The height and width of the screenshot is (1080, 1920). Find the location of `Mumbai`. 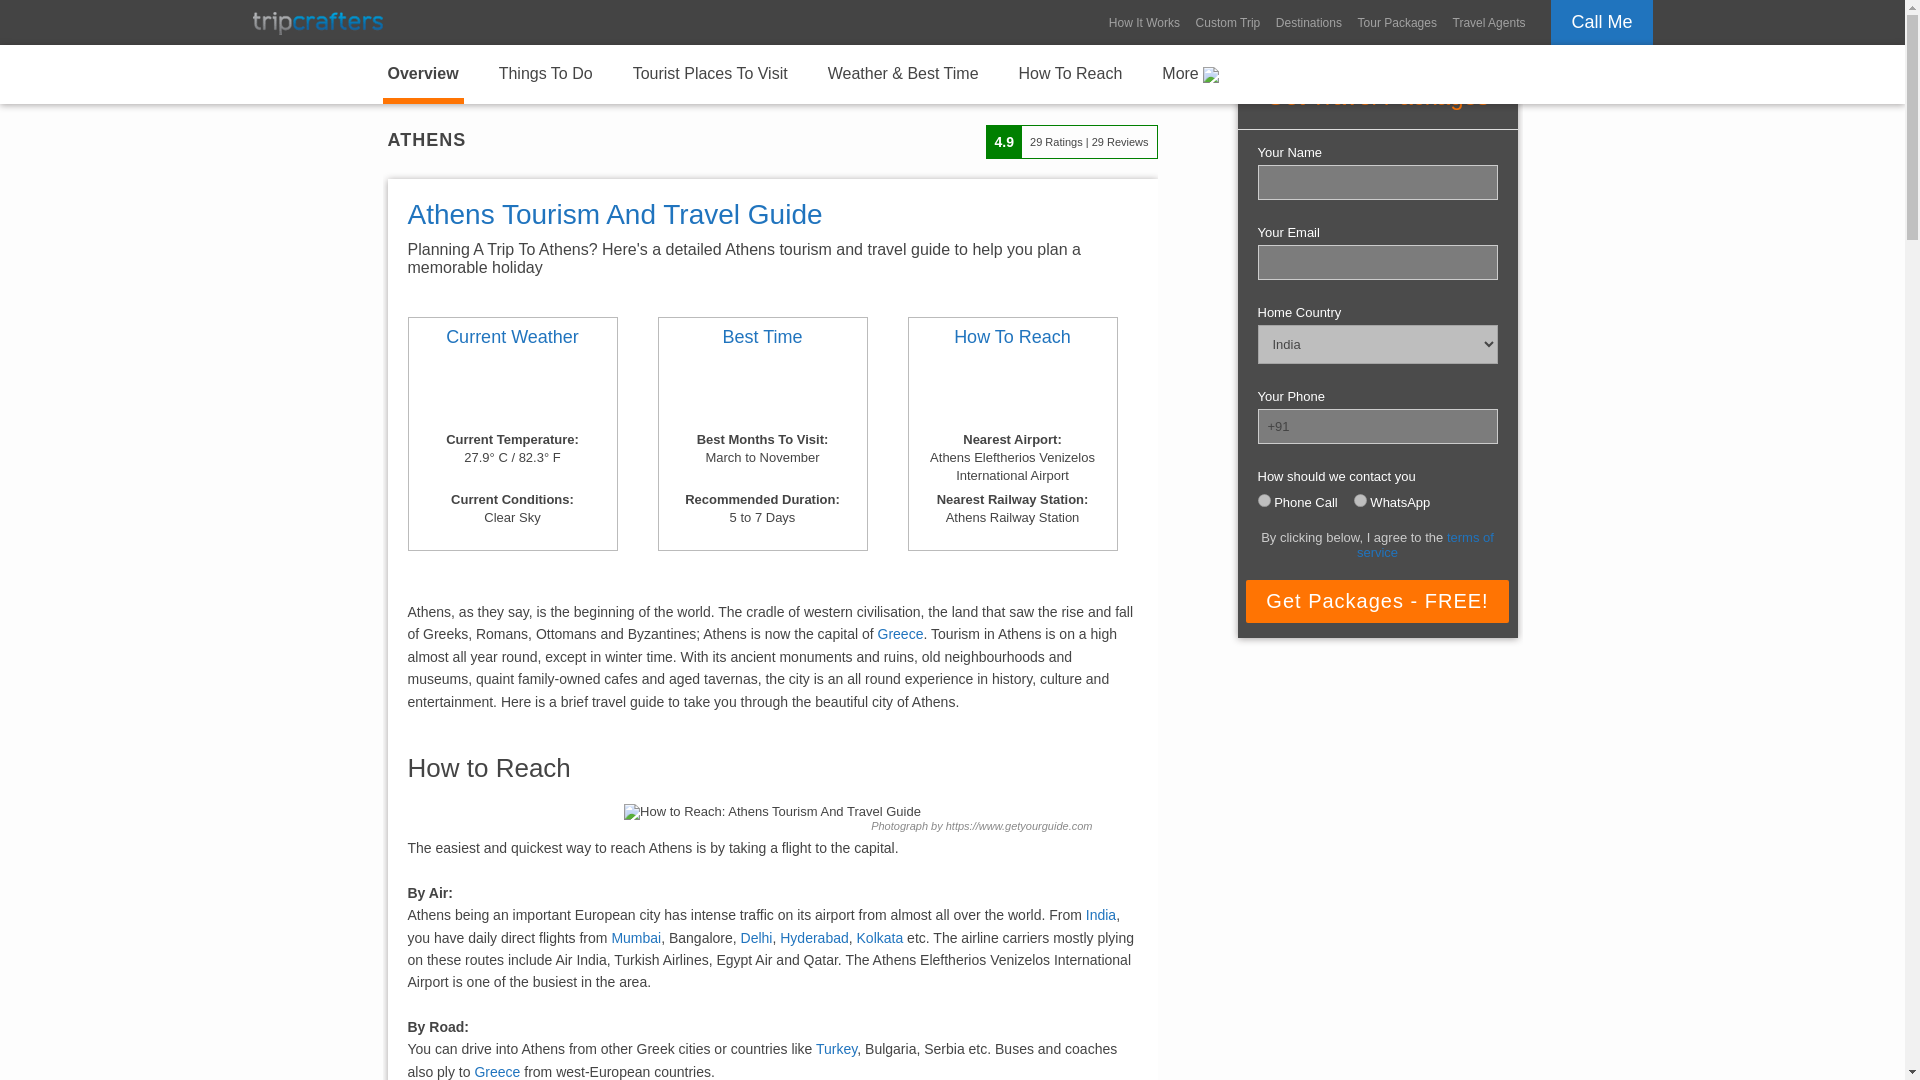

Mumbai is located at coordinates (635, 938).